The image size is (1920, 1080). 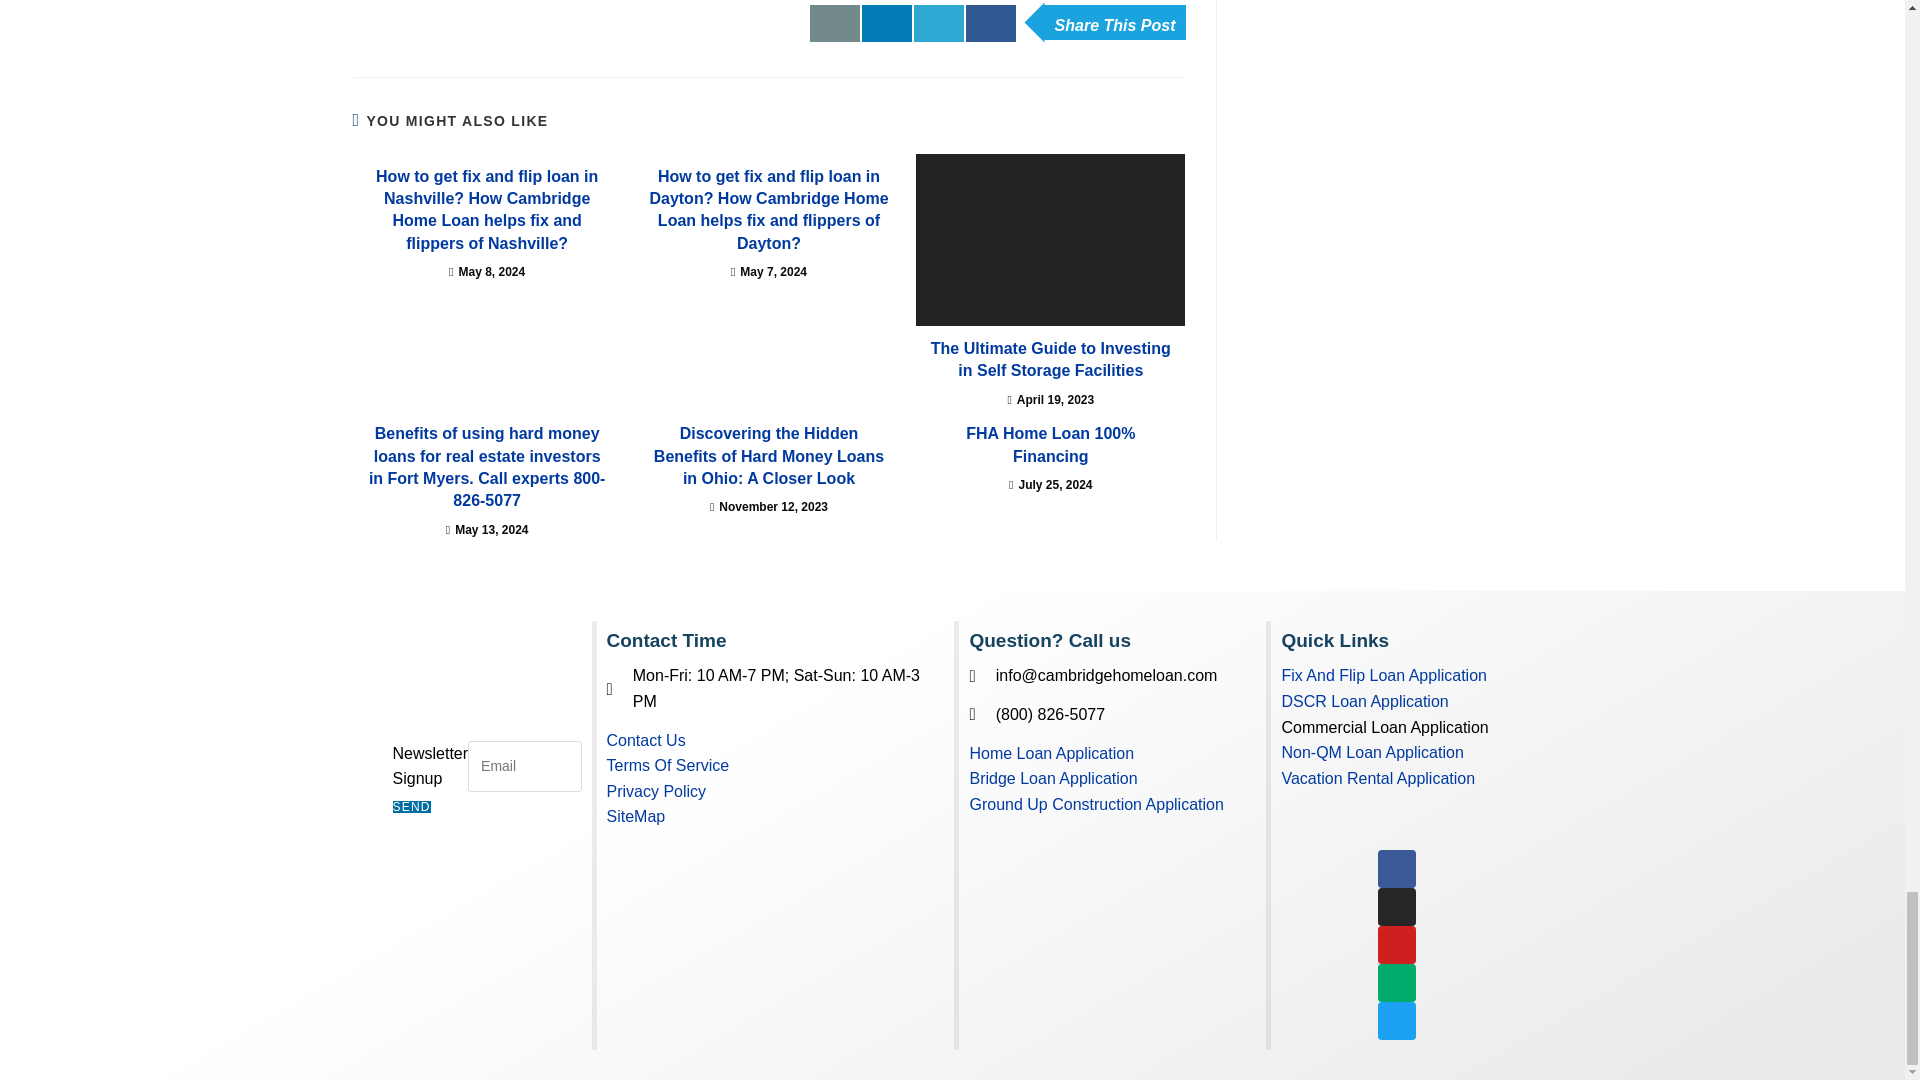 What do you see at coordinates (1114, 22) in the screenshot?
I see `Share This Post` at bounding box center [1114, 22].